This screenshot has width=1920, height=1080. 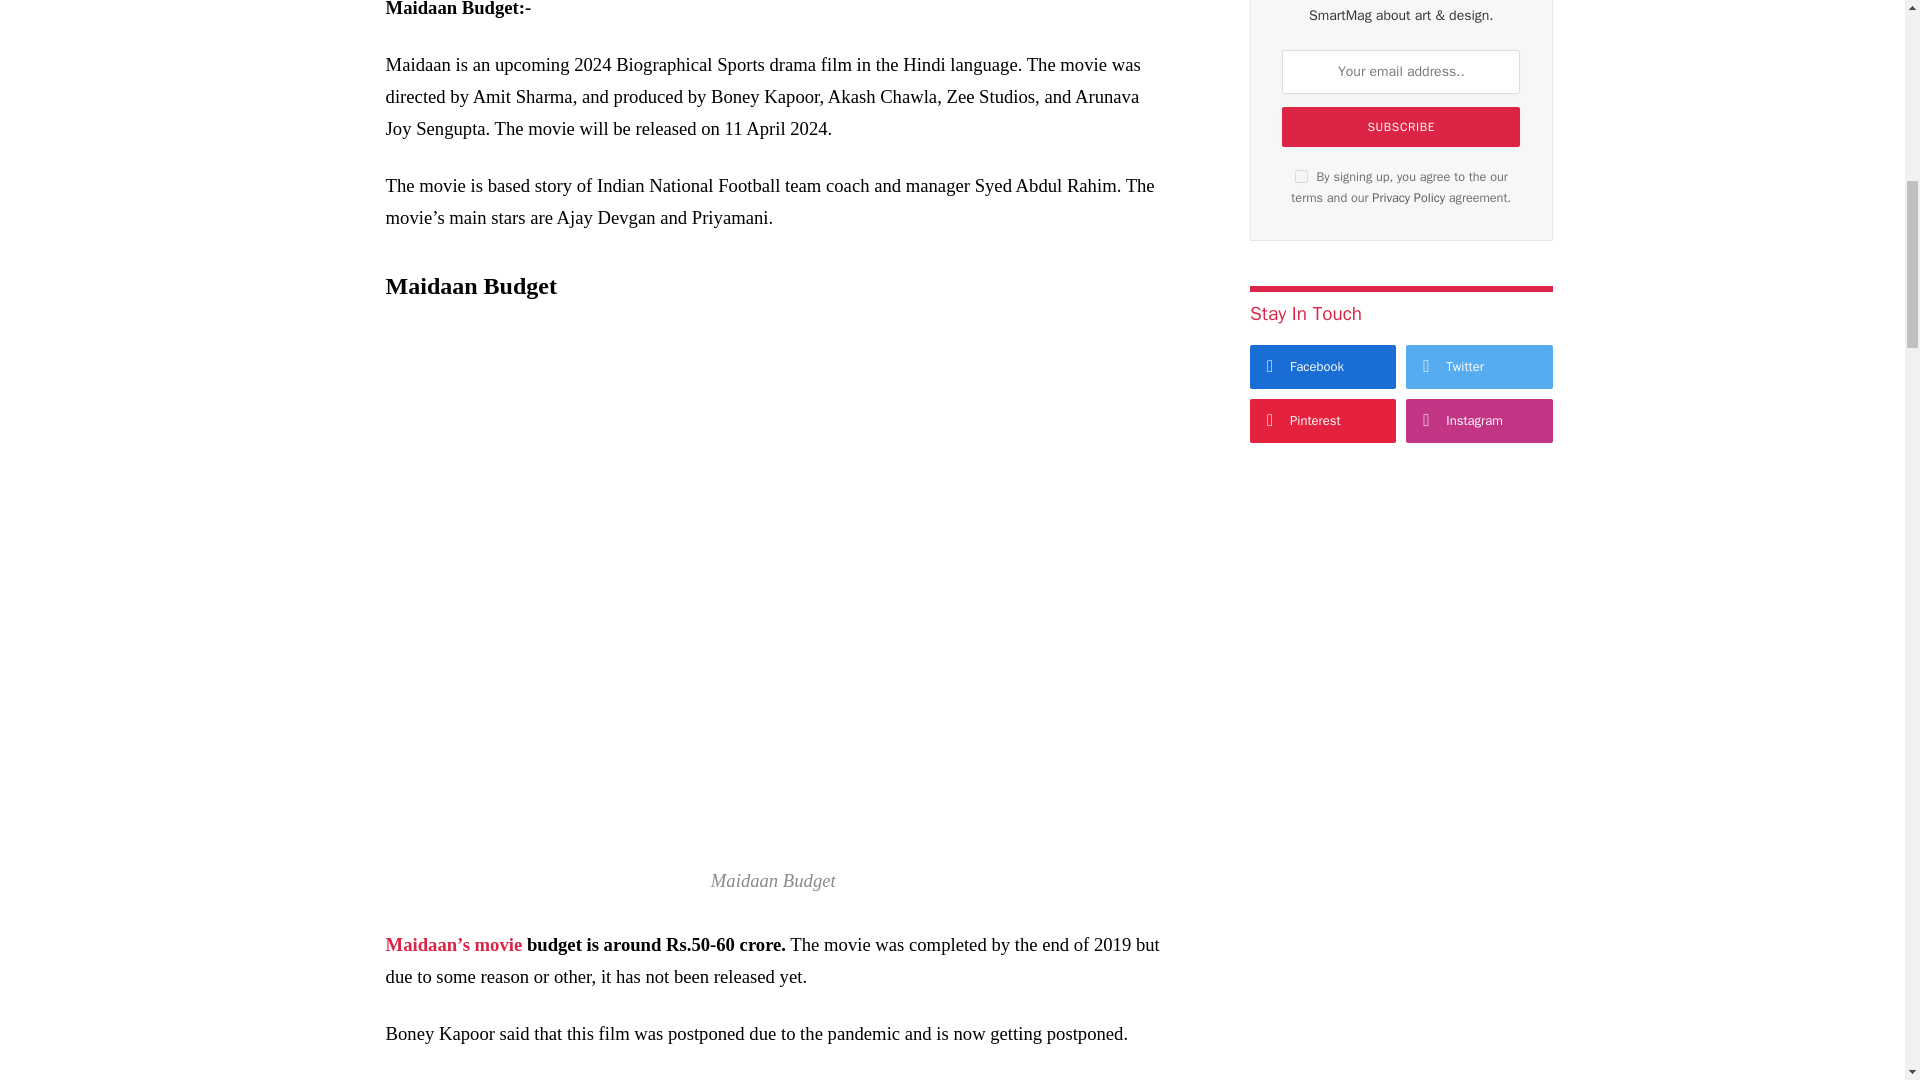 I want to click on Subscribe, so click(x=1401, y=126).